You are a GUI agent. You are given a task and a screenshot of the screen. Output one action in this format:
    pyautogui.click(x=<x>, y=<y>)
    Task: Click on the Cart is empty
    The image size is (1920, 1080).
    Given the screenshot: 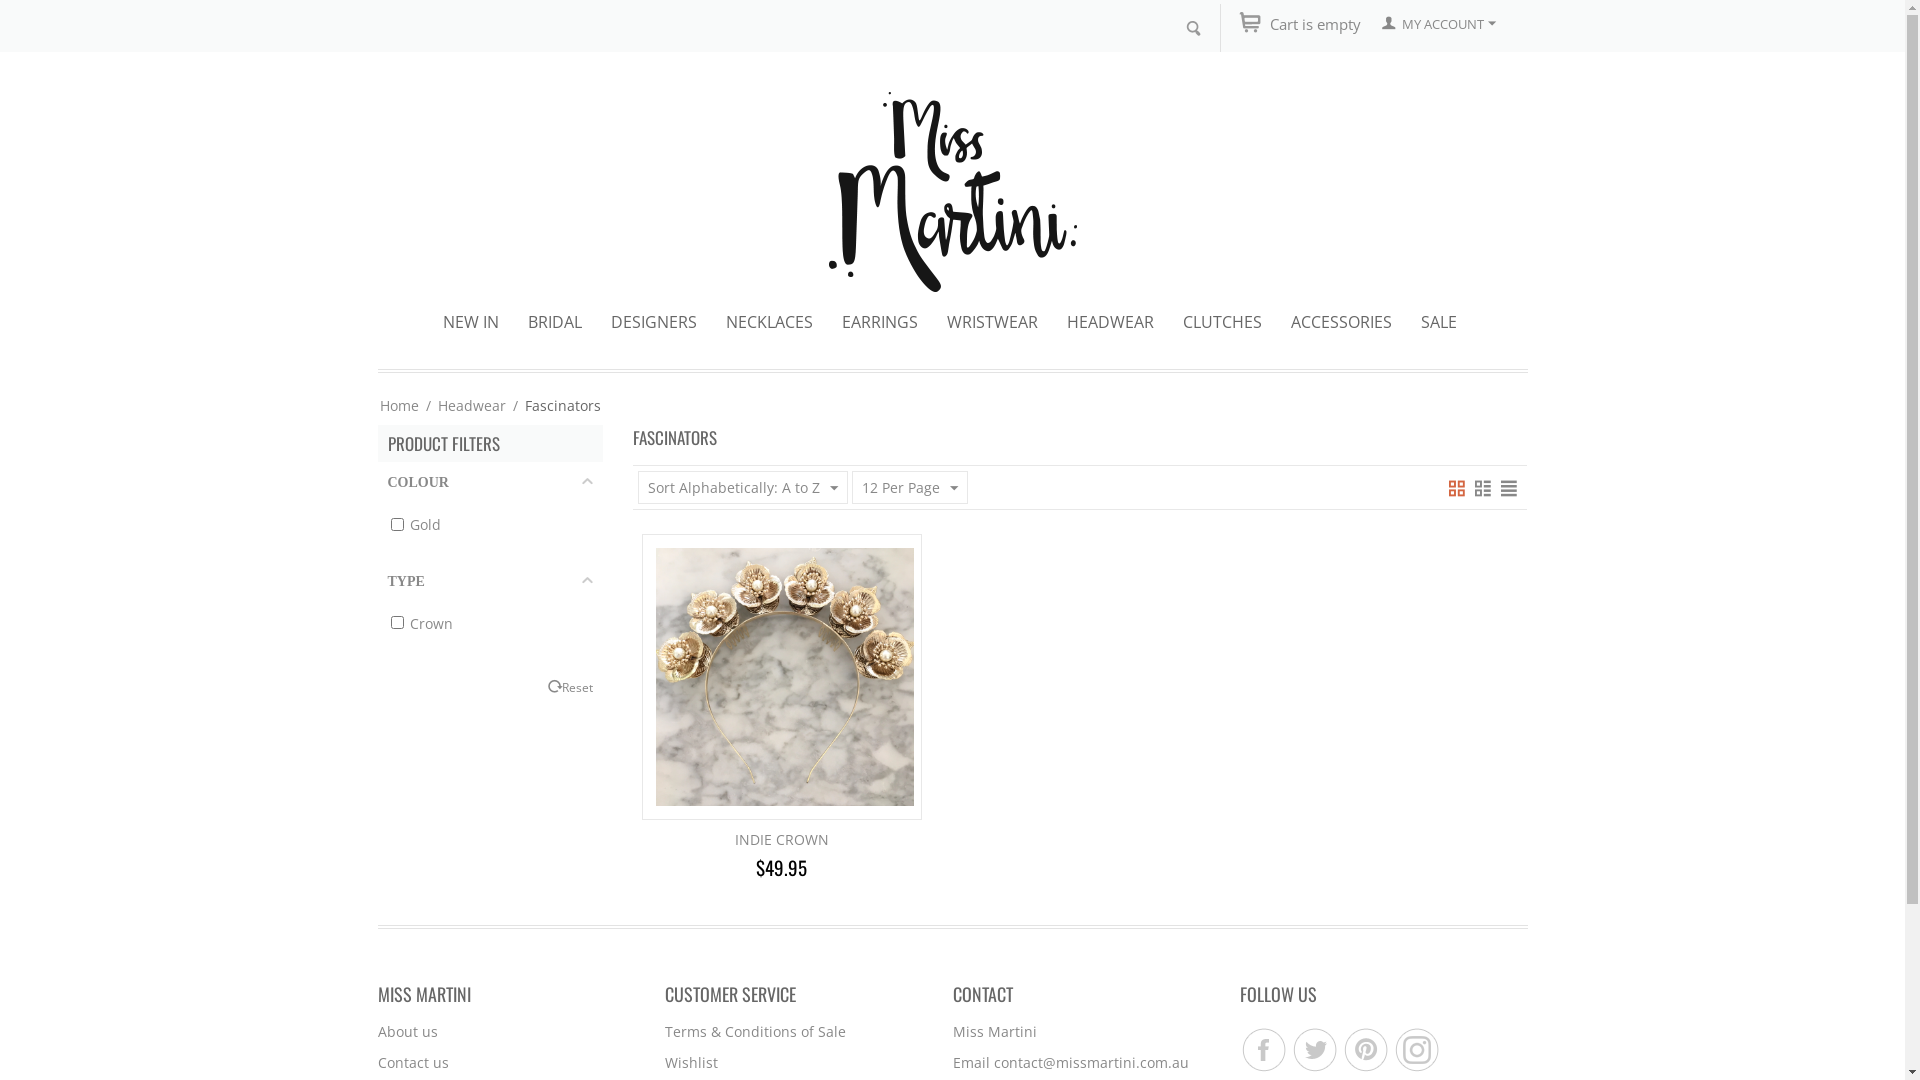 What is the action you would take?
    pyautogui.click(x=1316, y=24)
    